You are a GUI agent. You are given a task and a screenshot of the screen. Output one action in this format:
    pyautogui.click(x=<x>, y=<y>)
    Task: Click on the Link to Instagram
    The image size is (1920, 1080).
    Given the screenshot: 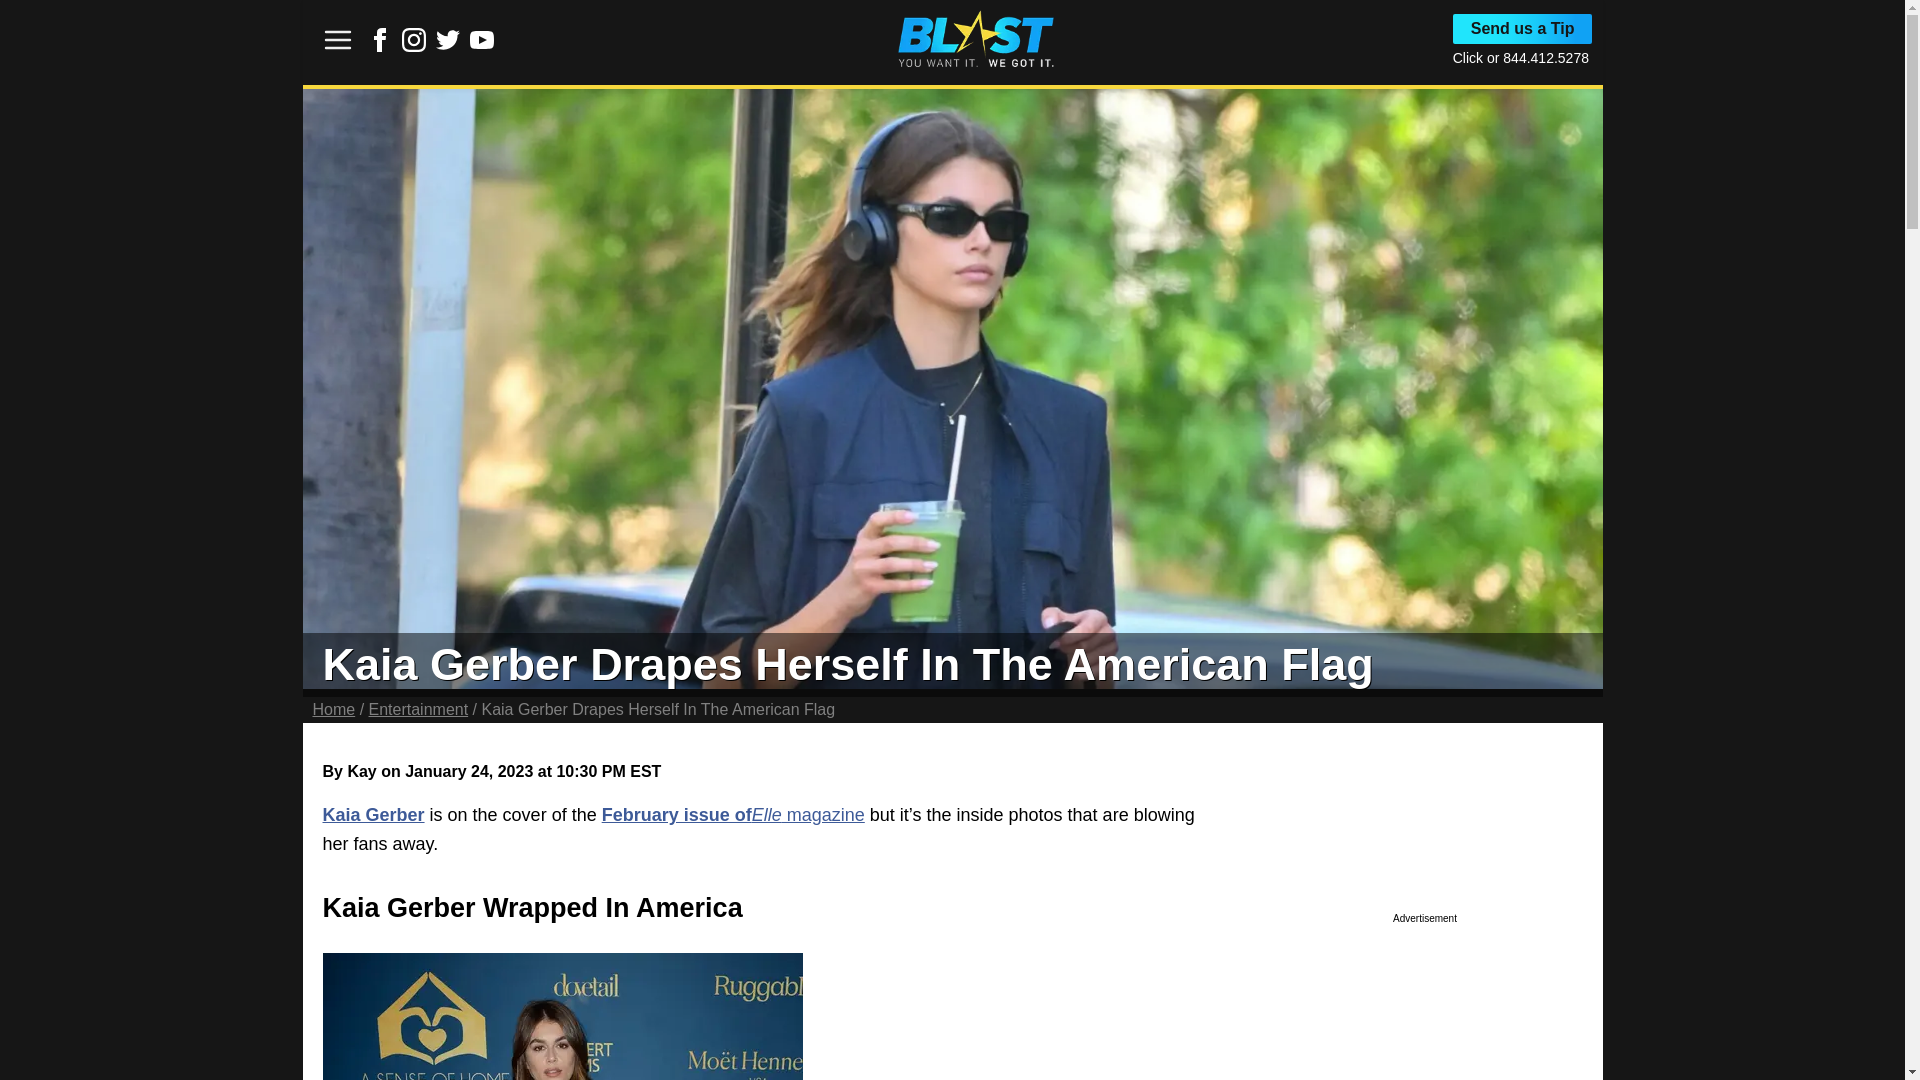 What is the action you would take?
    pyautogui.click(x=414, y=46)
    